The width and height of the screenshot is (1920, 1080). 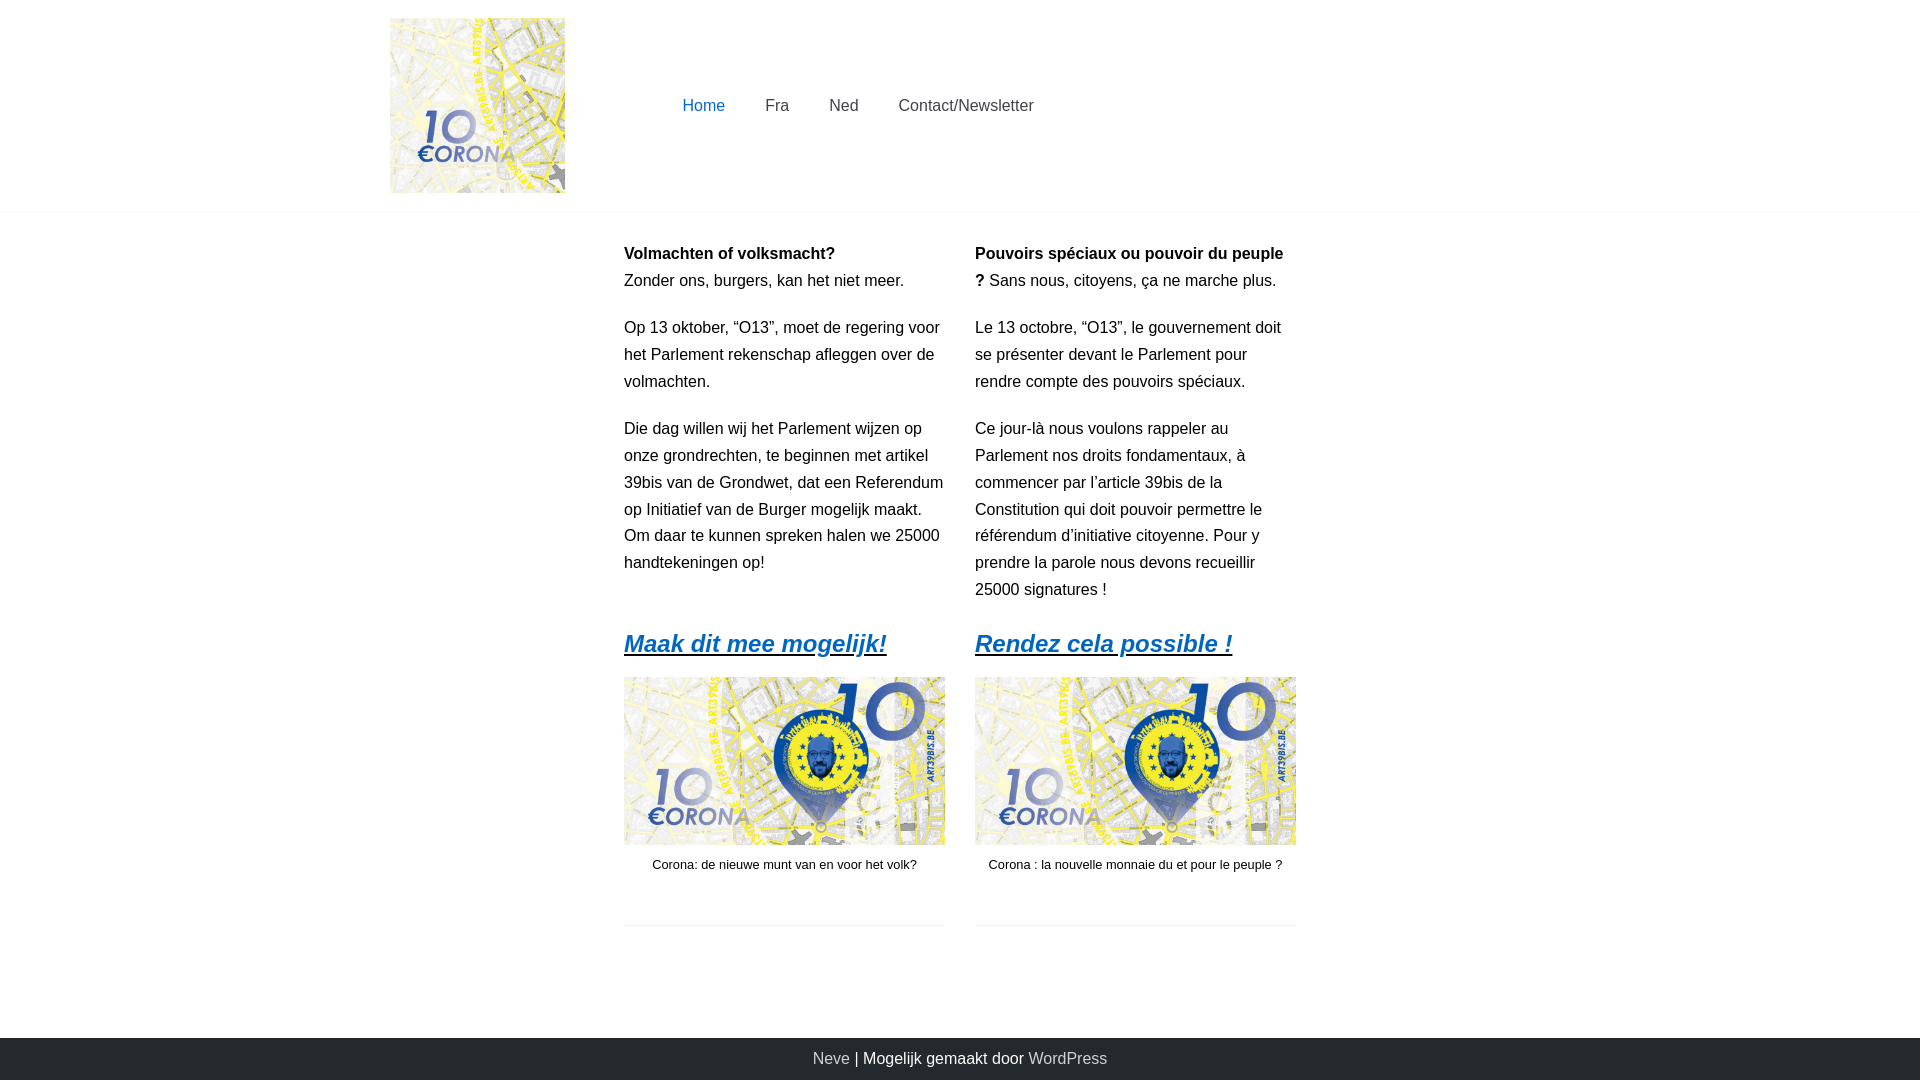 What do you see at coordinates (478, 106) in the screenshot?
I see `Art. 39bis` at bounding box center [478, 106].